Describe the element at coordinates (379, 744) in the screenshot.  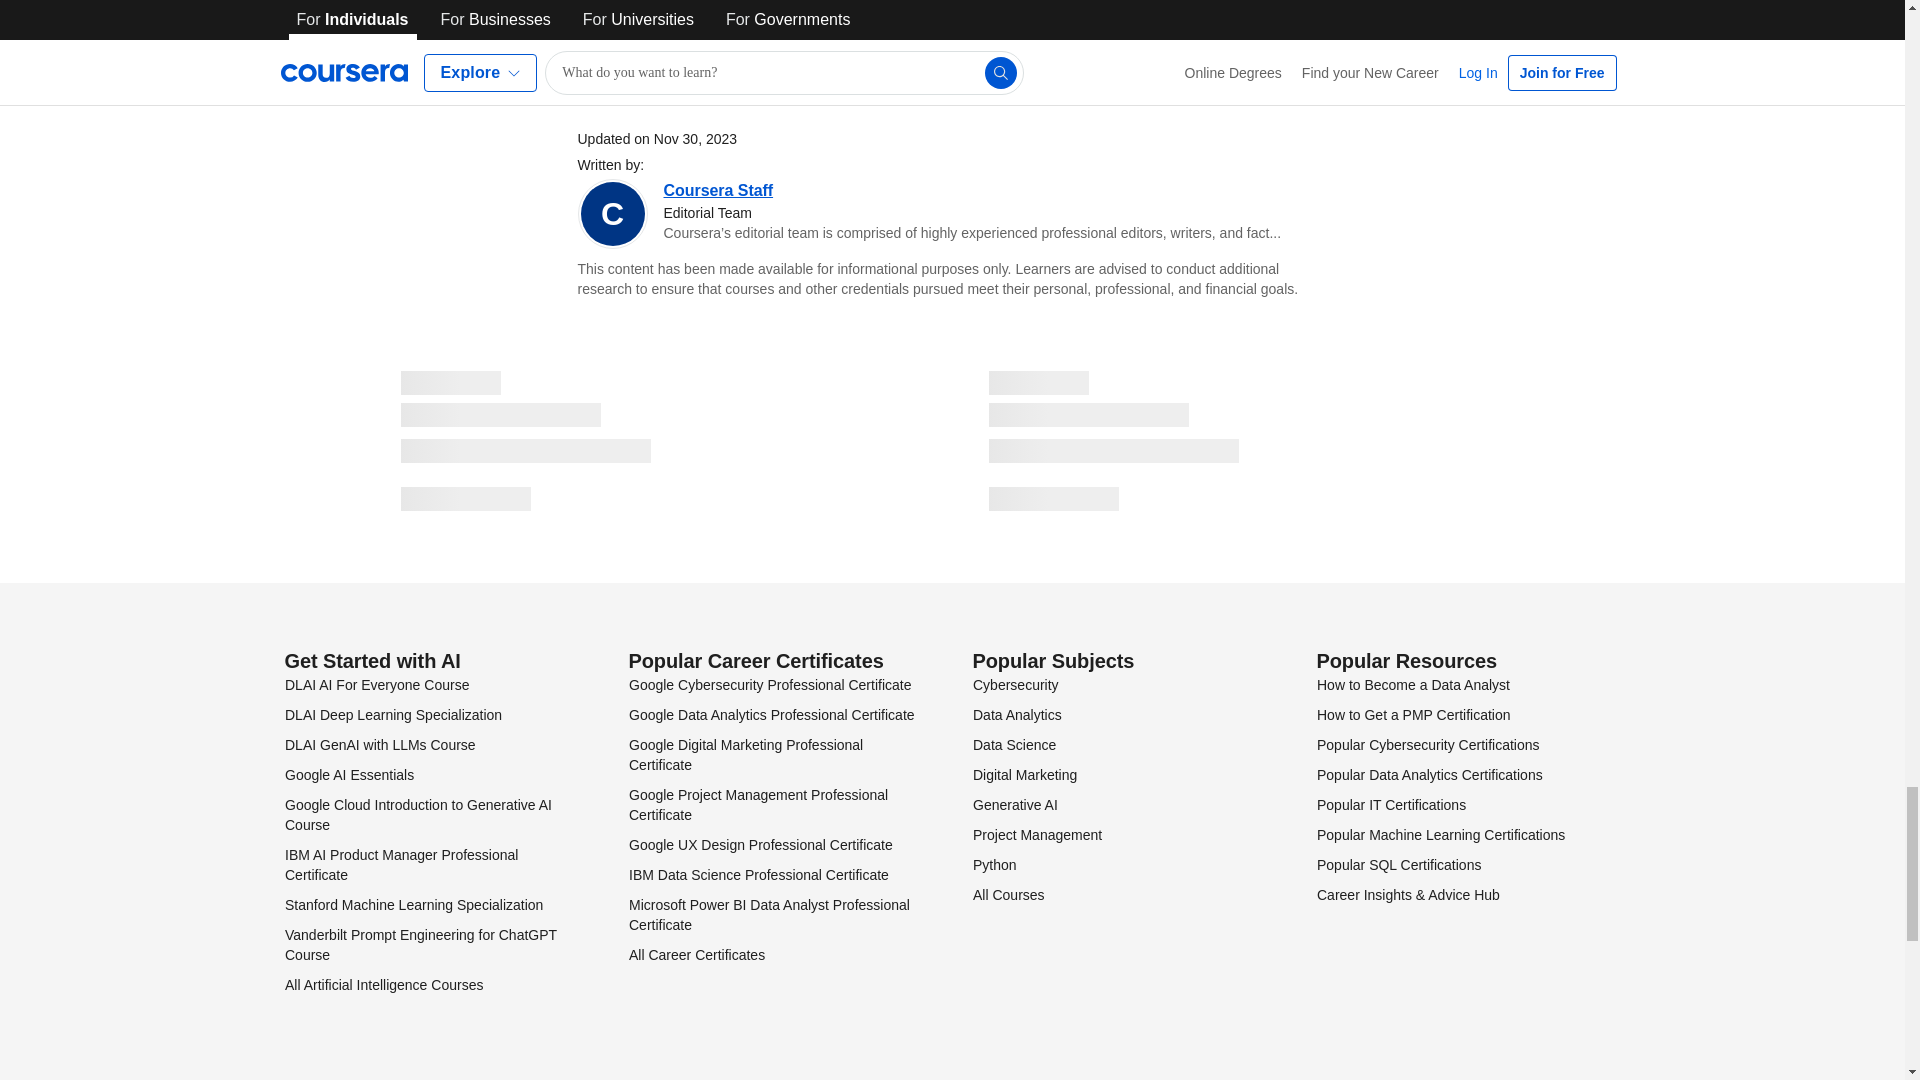
I see `DLAI GenAI with LLMs Course` at that location.